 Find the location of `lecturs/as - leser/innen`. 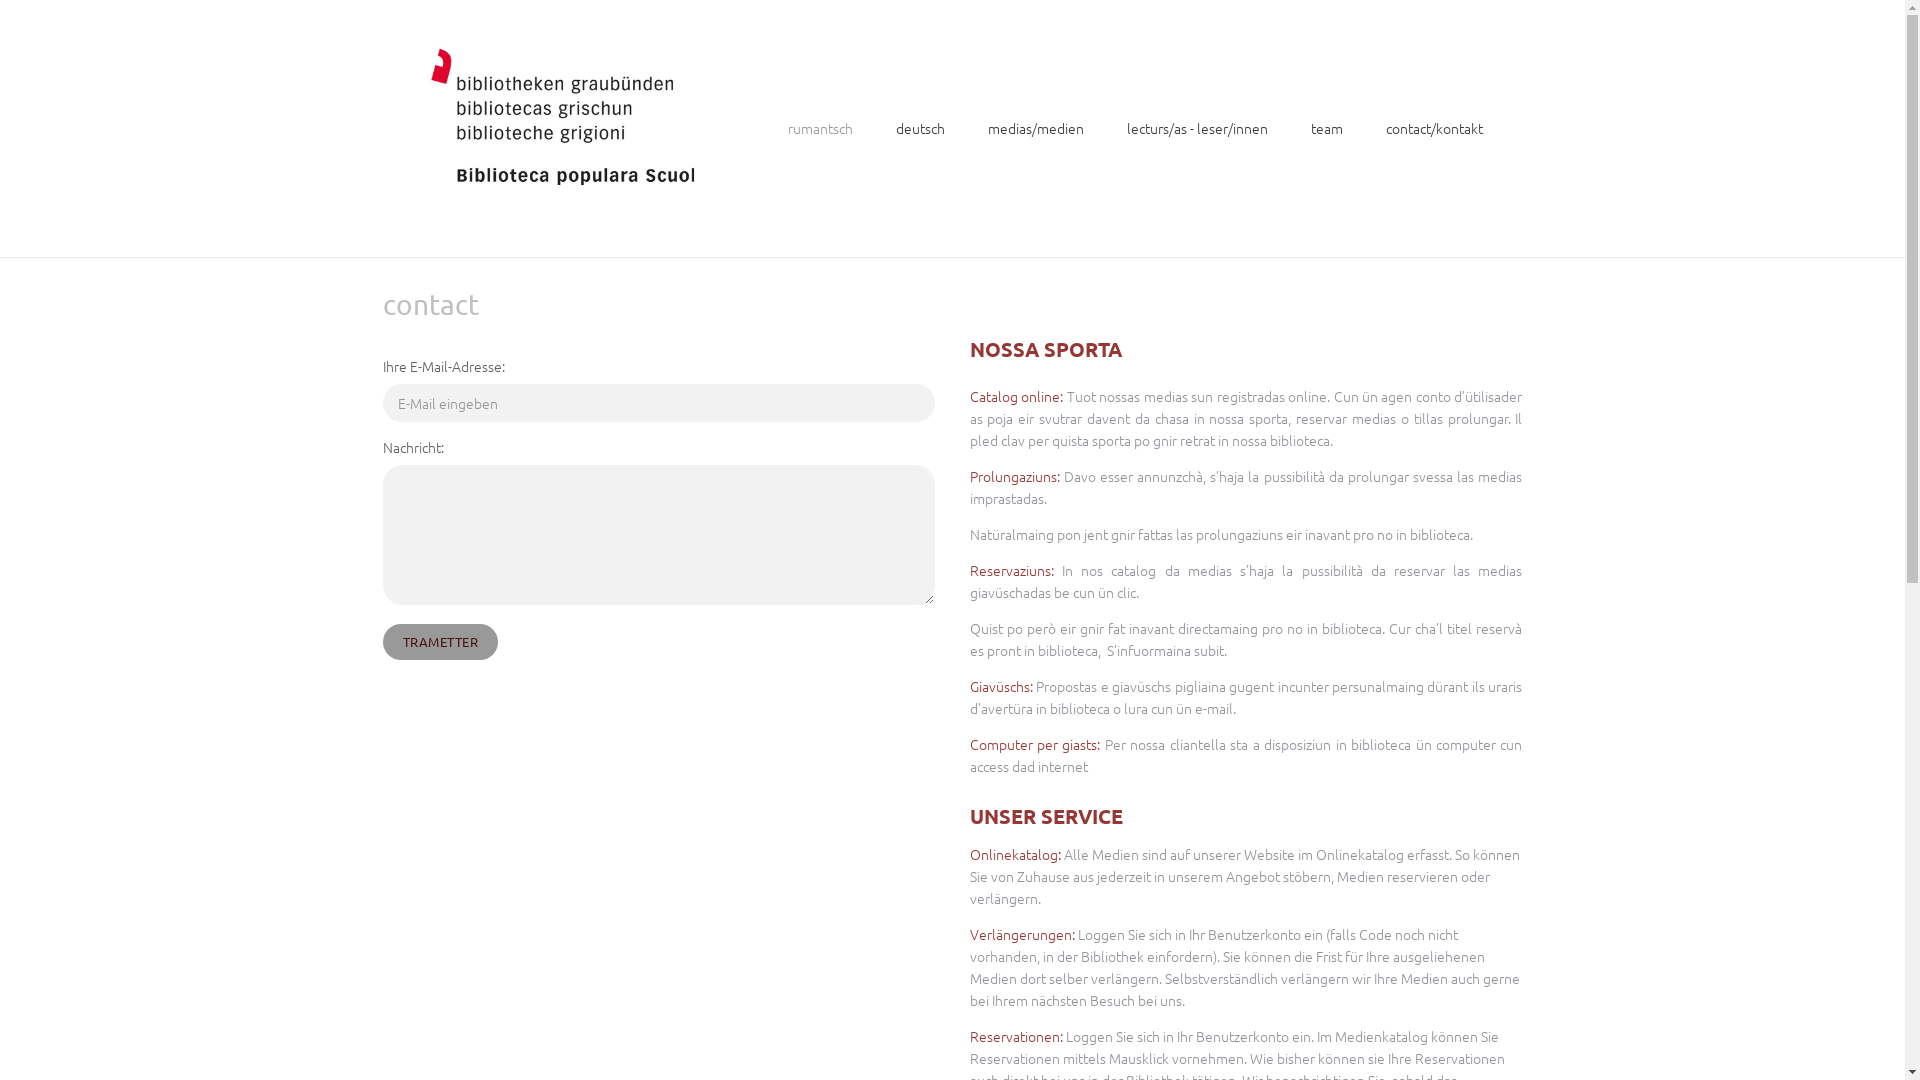

lecturs/as - leser/innen is located at coordinates (1200, 128).